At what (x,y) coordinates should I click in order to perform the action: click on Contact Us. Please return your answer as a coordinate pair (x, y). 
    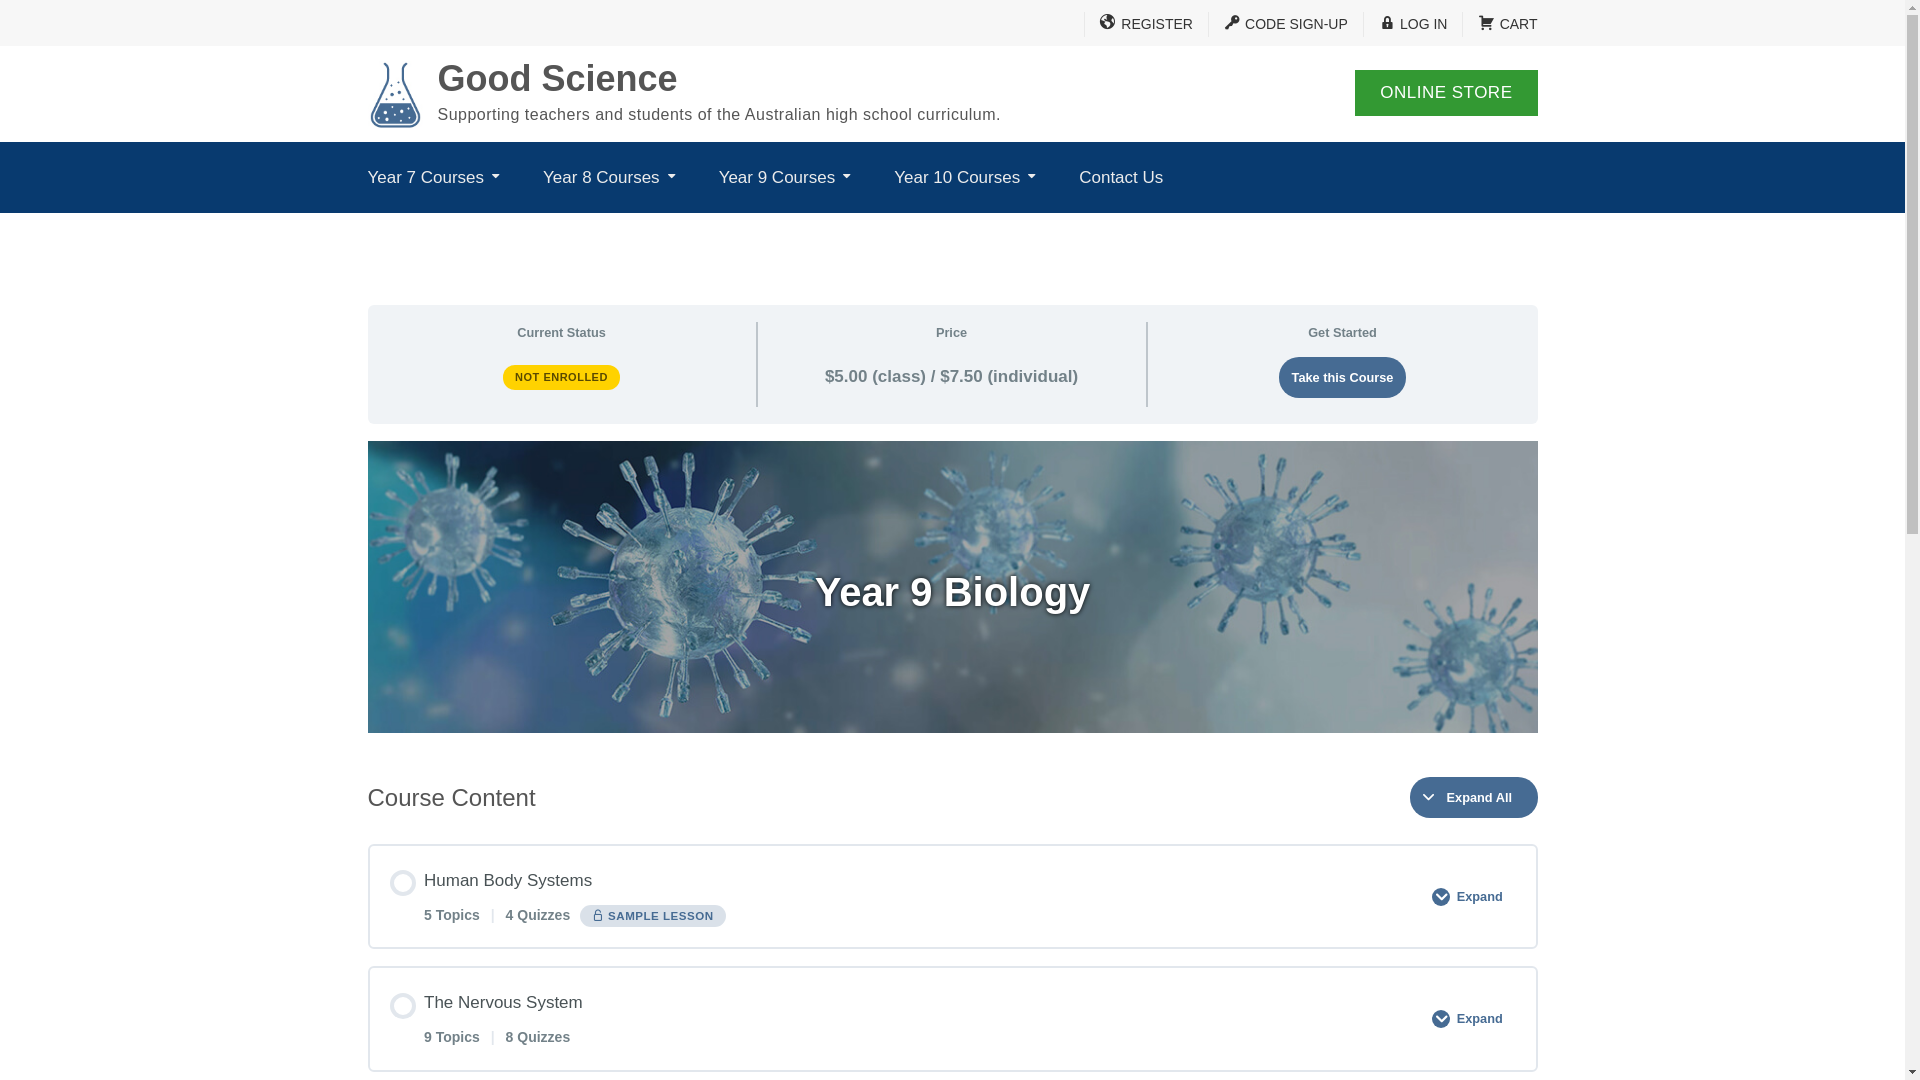
    Looking at the image, I should click on (1121, 178).